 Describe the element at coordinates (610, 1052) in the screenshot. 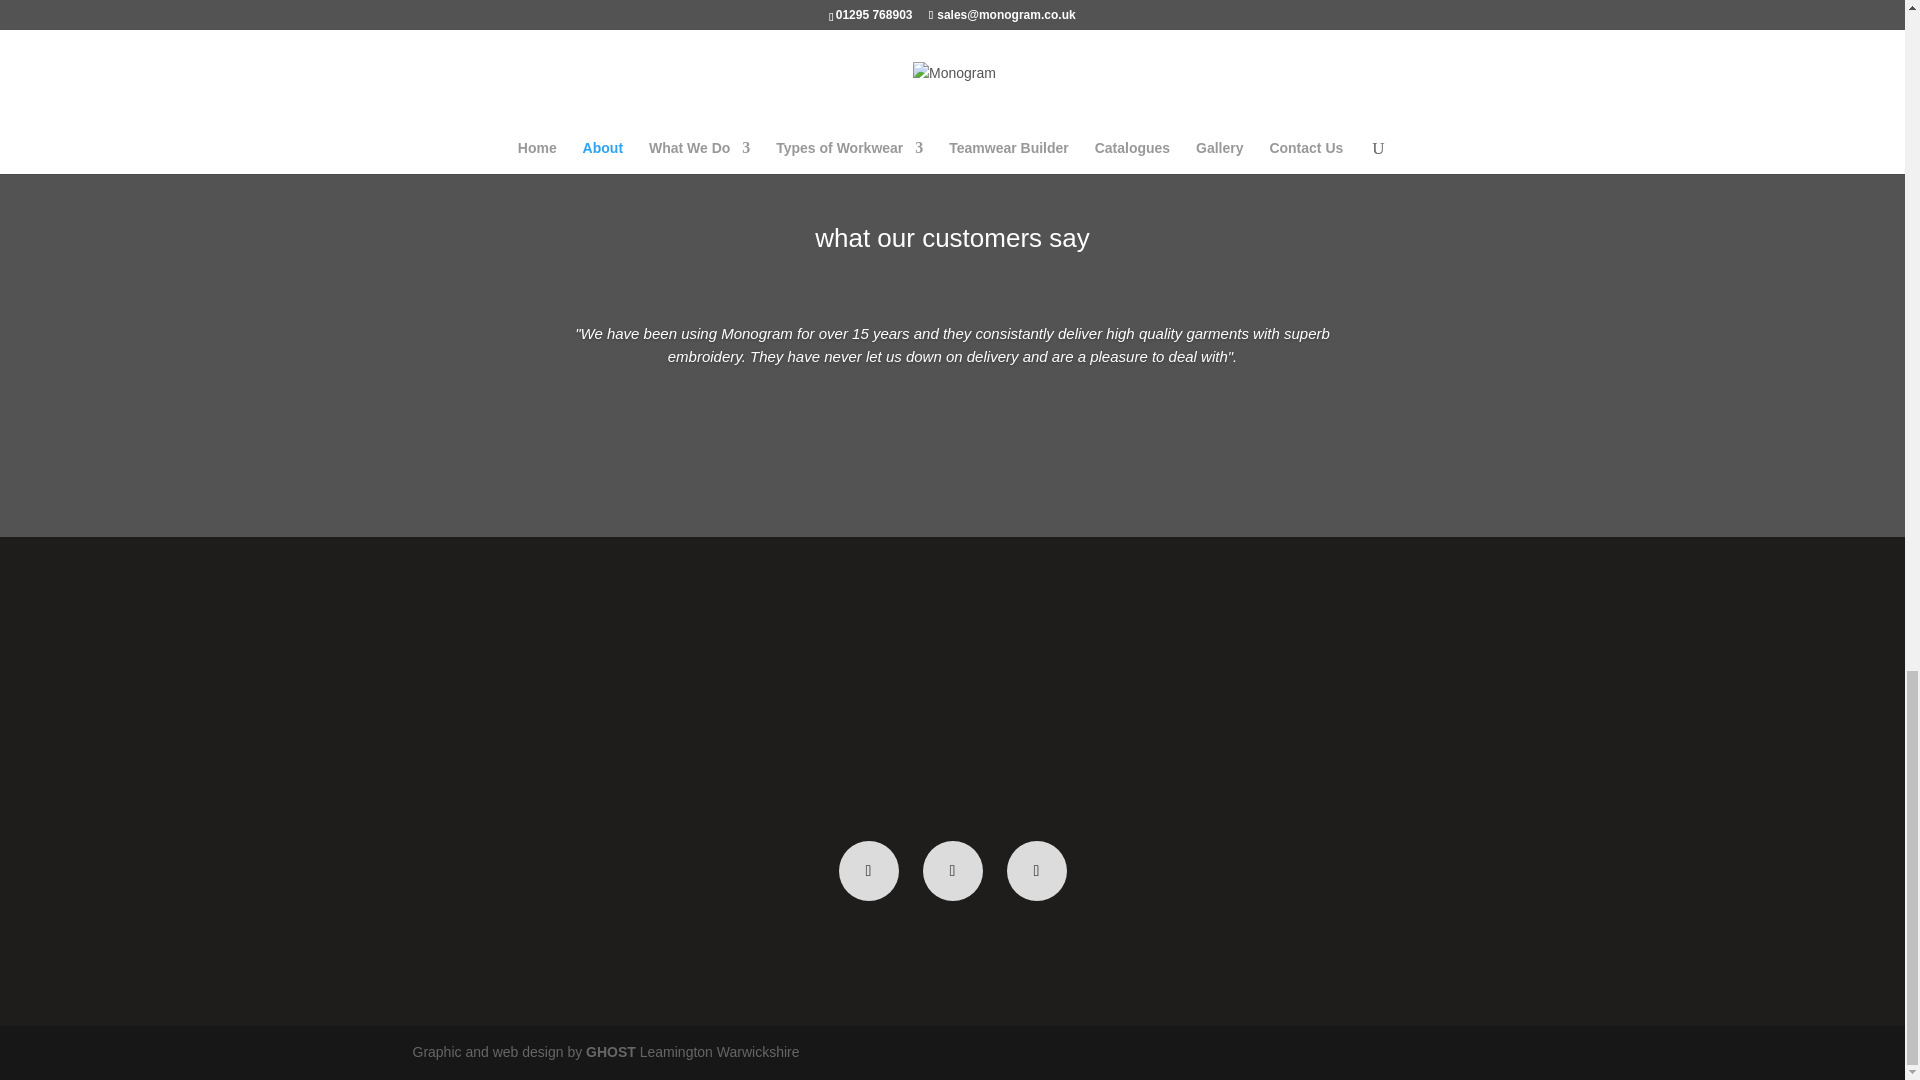

I see `GHOST` at that location.